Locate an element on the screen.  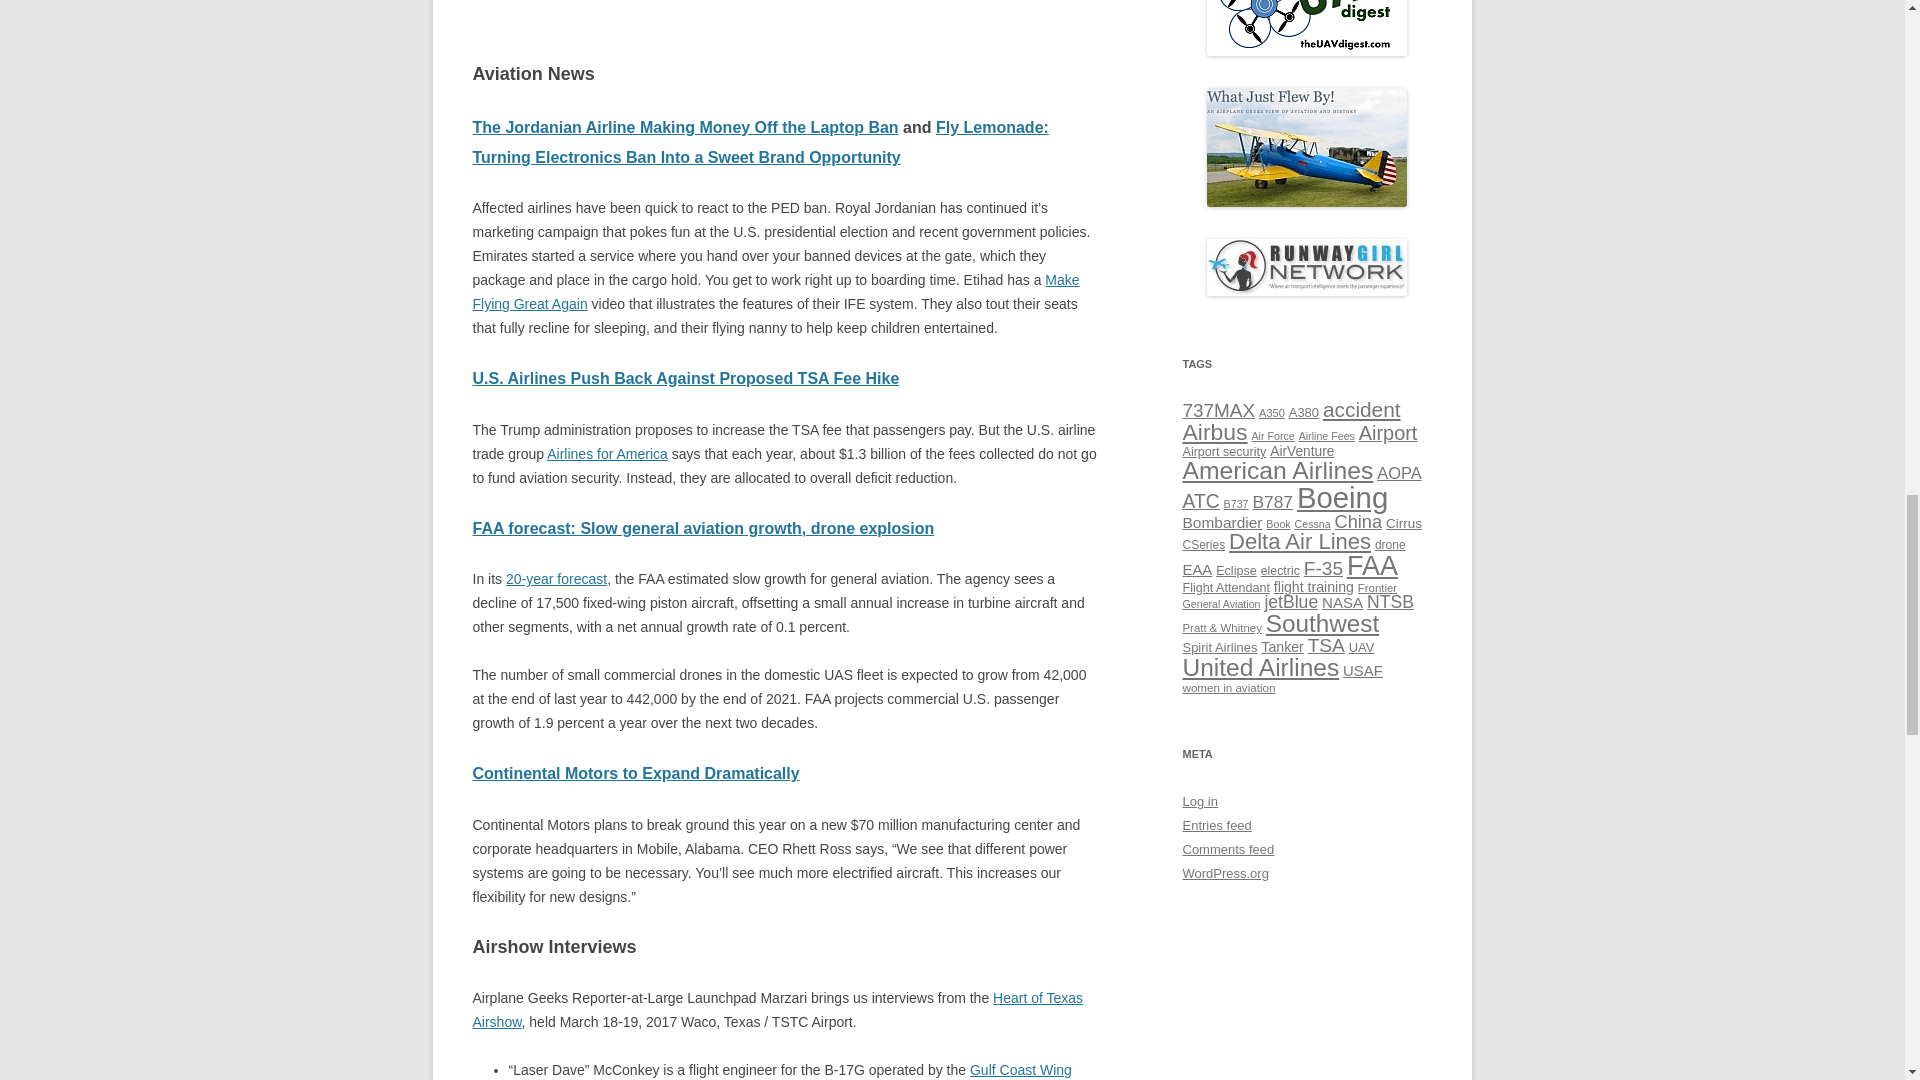
Make Flying Great Again is located at coordinates (776, 292).